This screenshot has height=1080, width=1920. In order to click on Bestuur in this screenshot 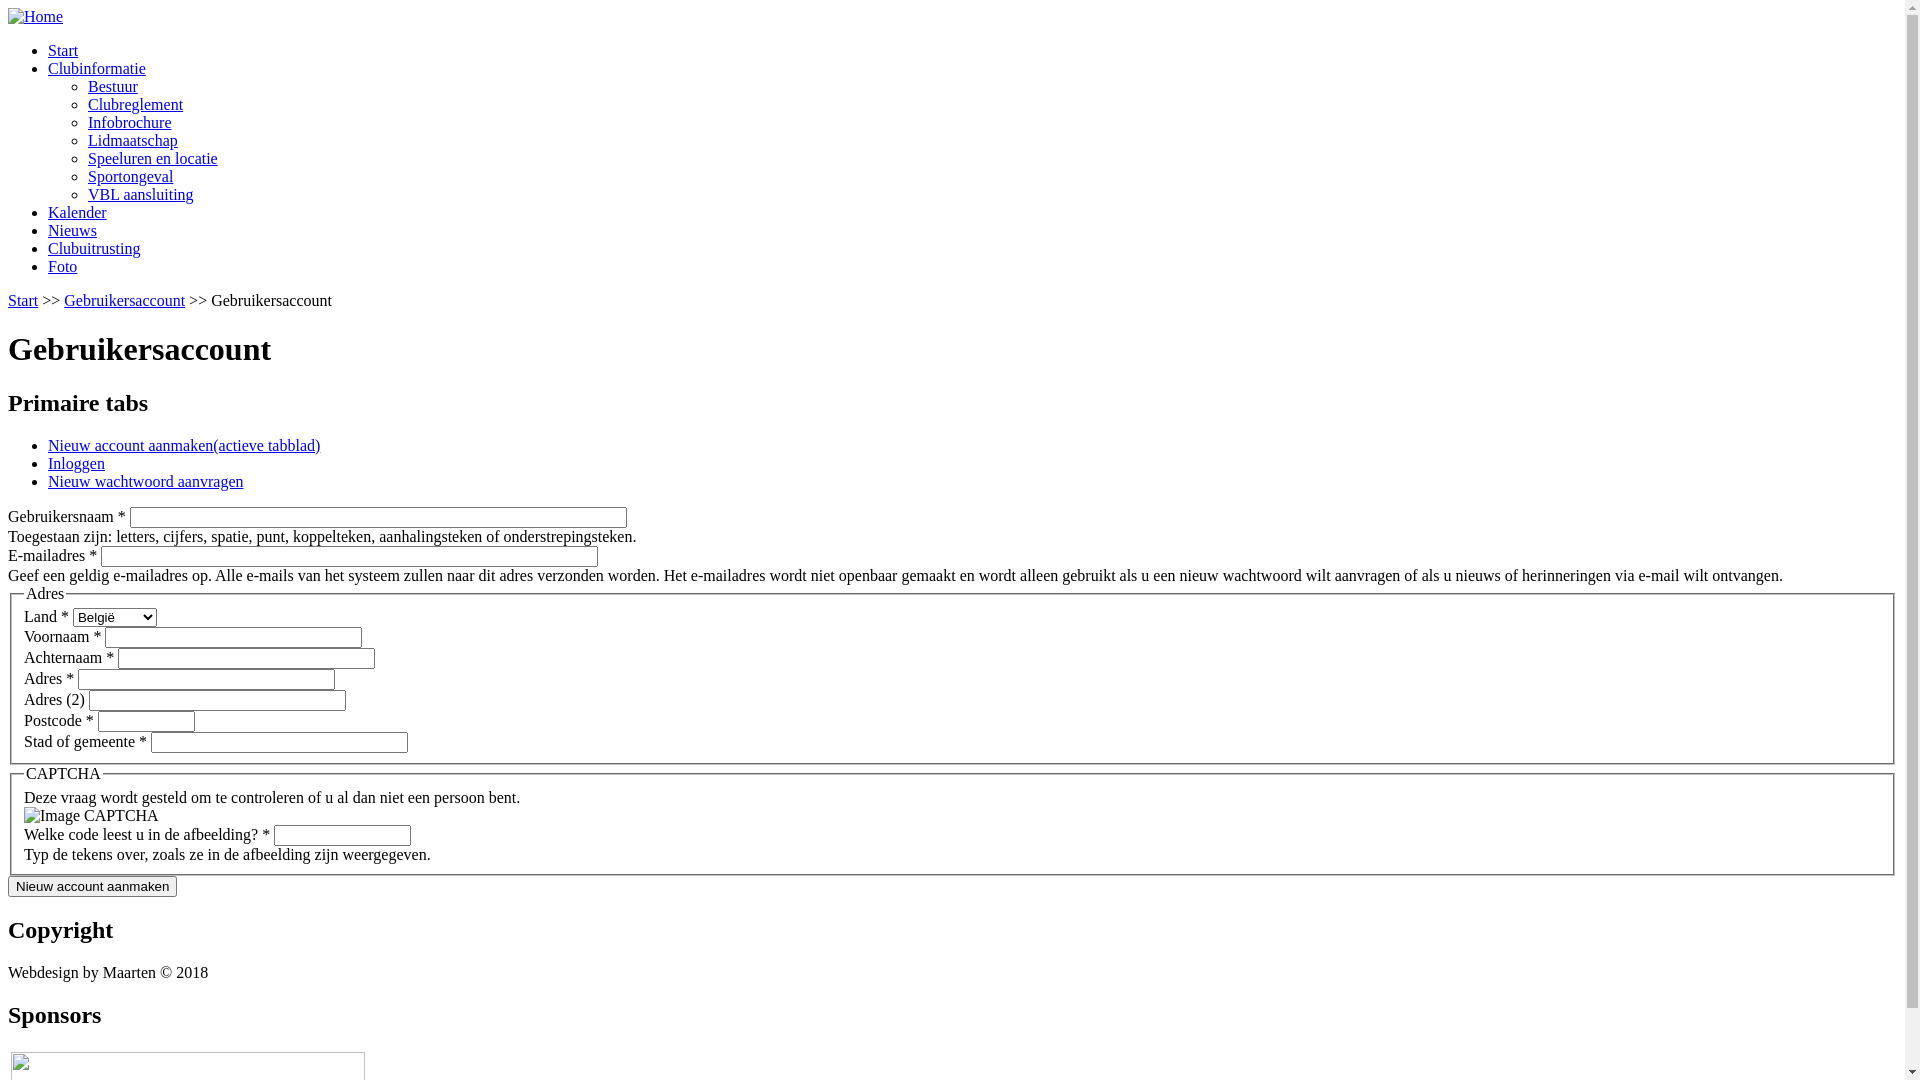, I will do `click(113, 86)`.